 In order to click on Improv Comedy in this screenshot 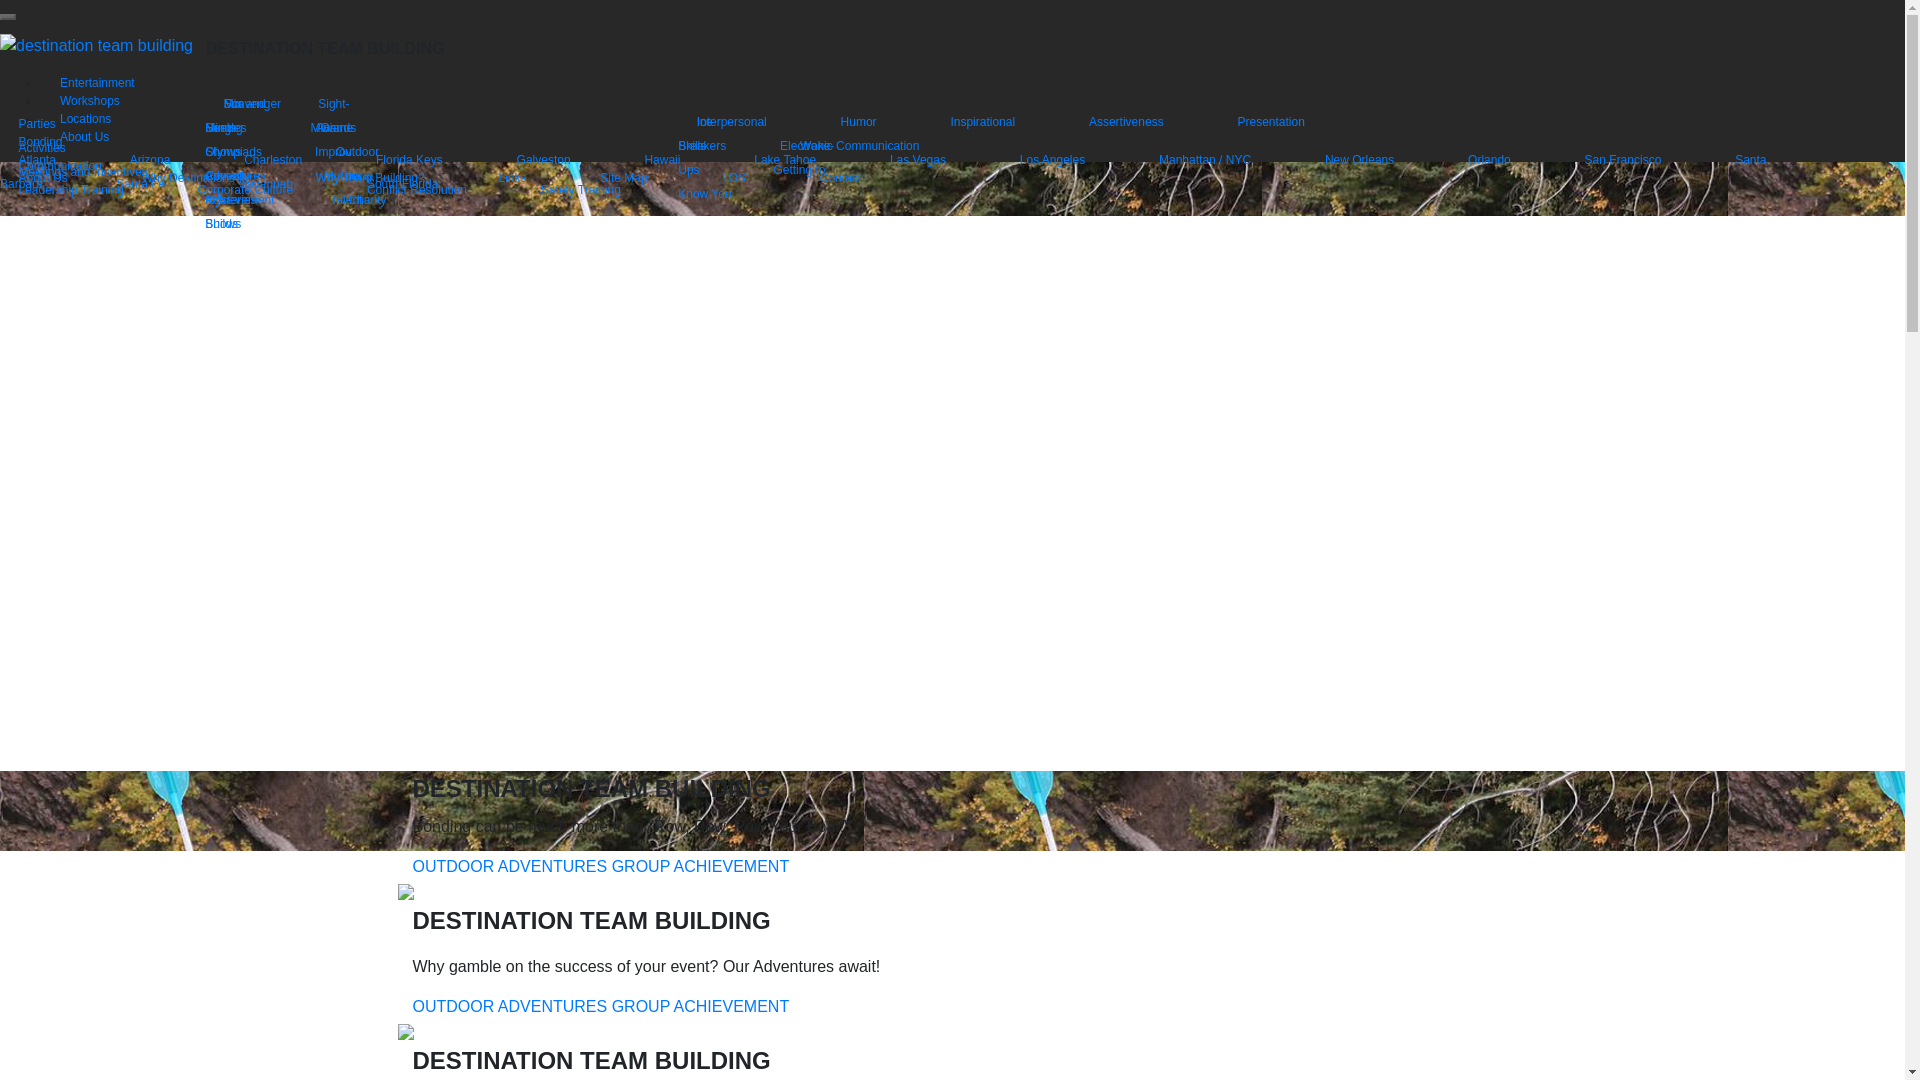, I will do `click(278, 163)`.